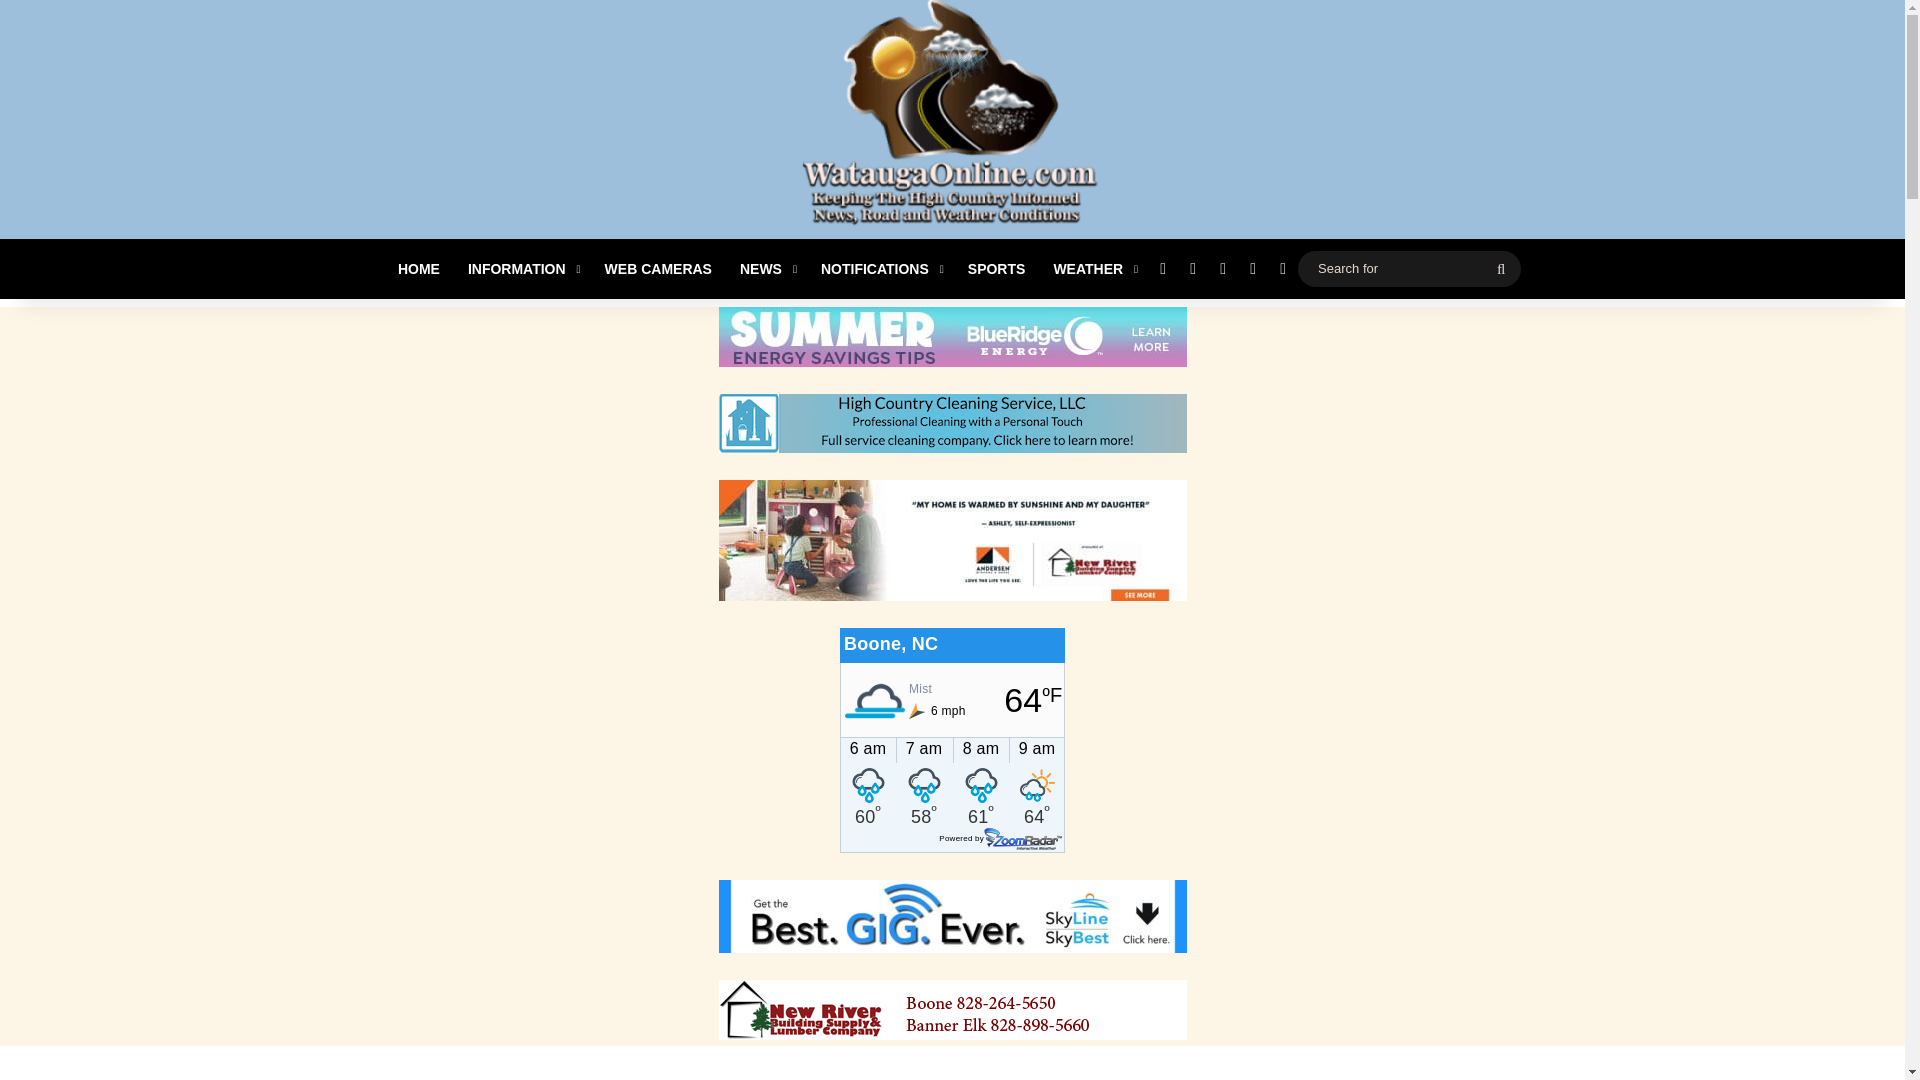 The image size is (1920, 1080). Describe the element at coordinates (952, 336) in the screenshot. I see `Blue Ridge Energy` at that location.